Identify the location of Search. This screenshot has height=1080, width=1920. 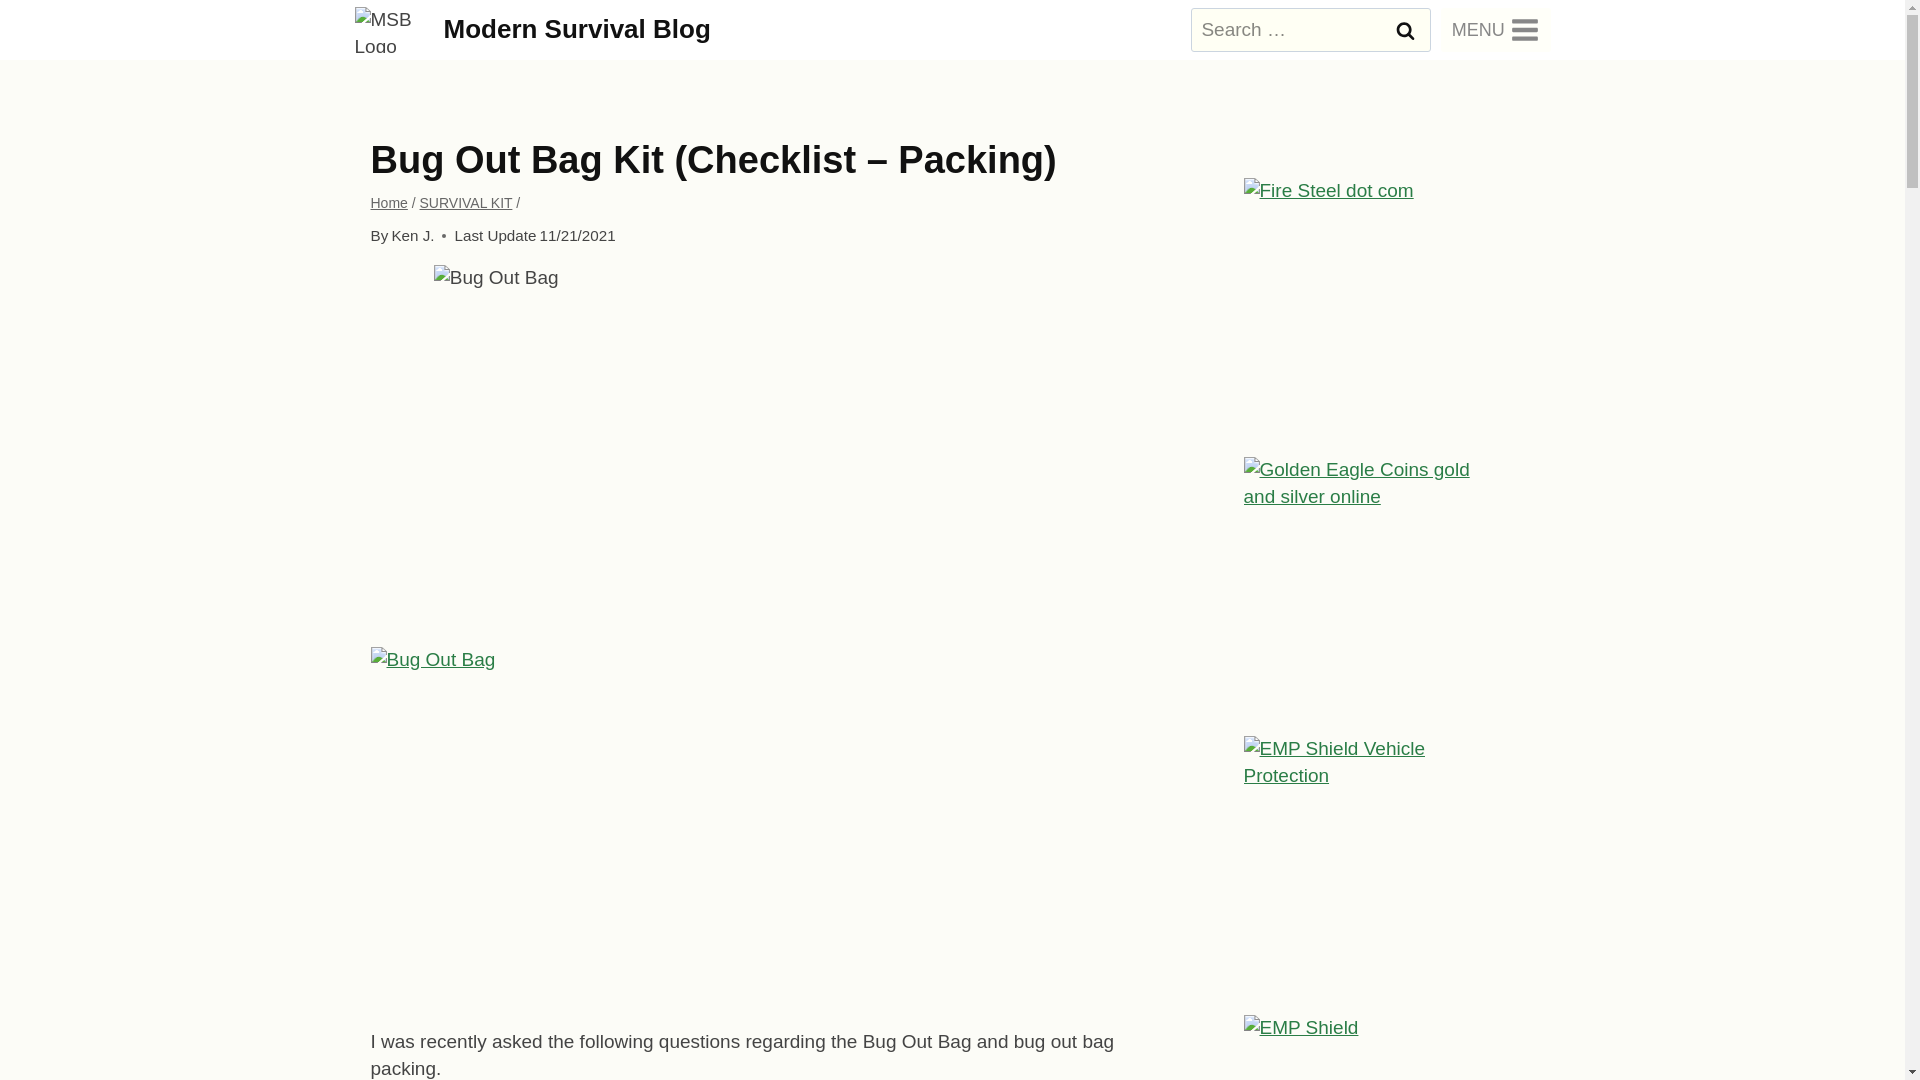
(1405, 29).